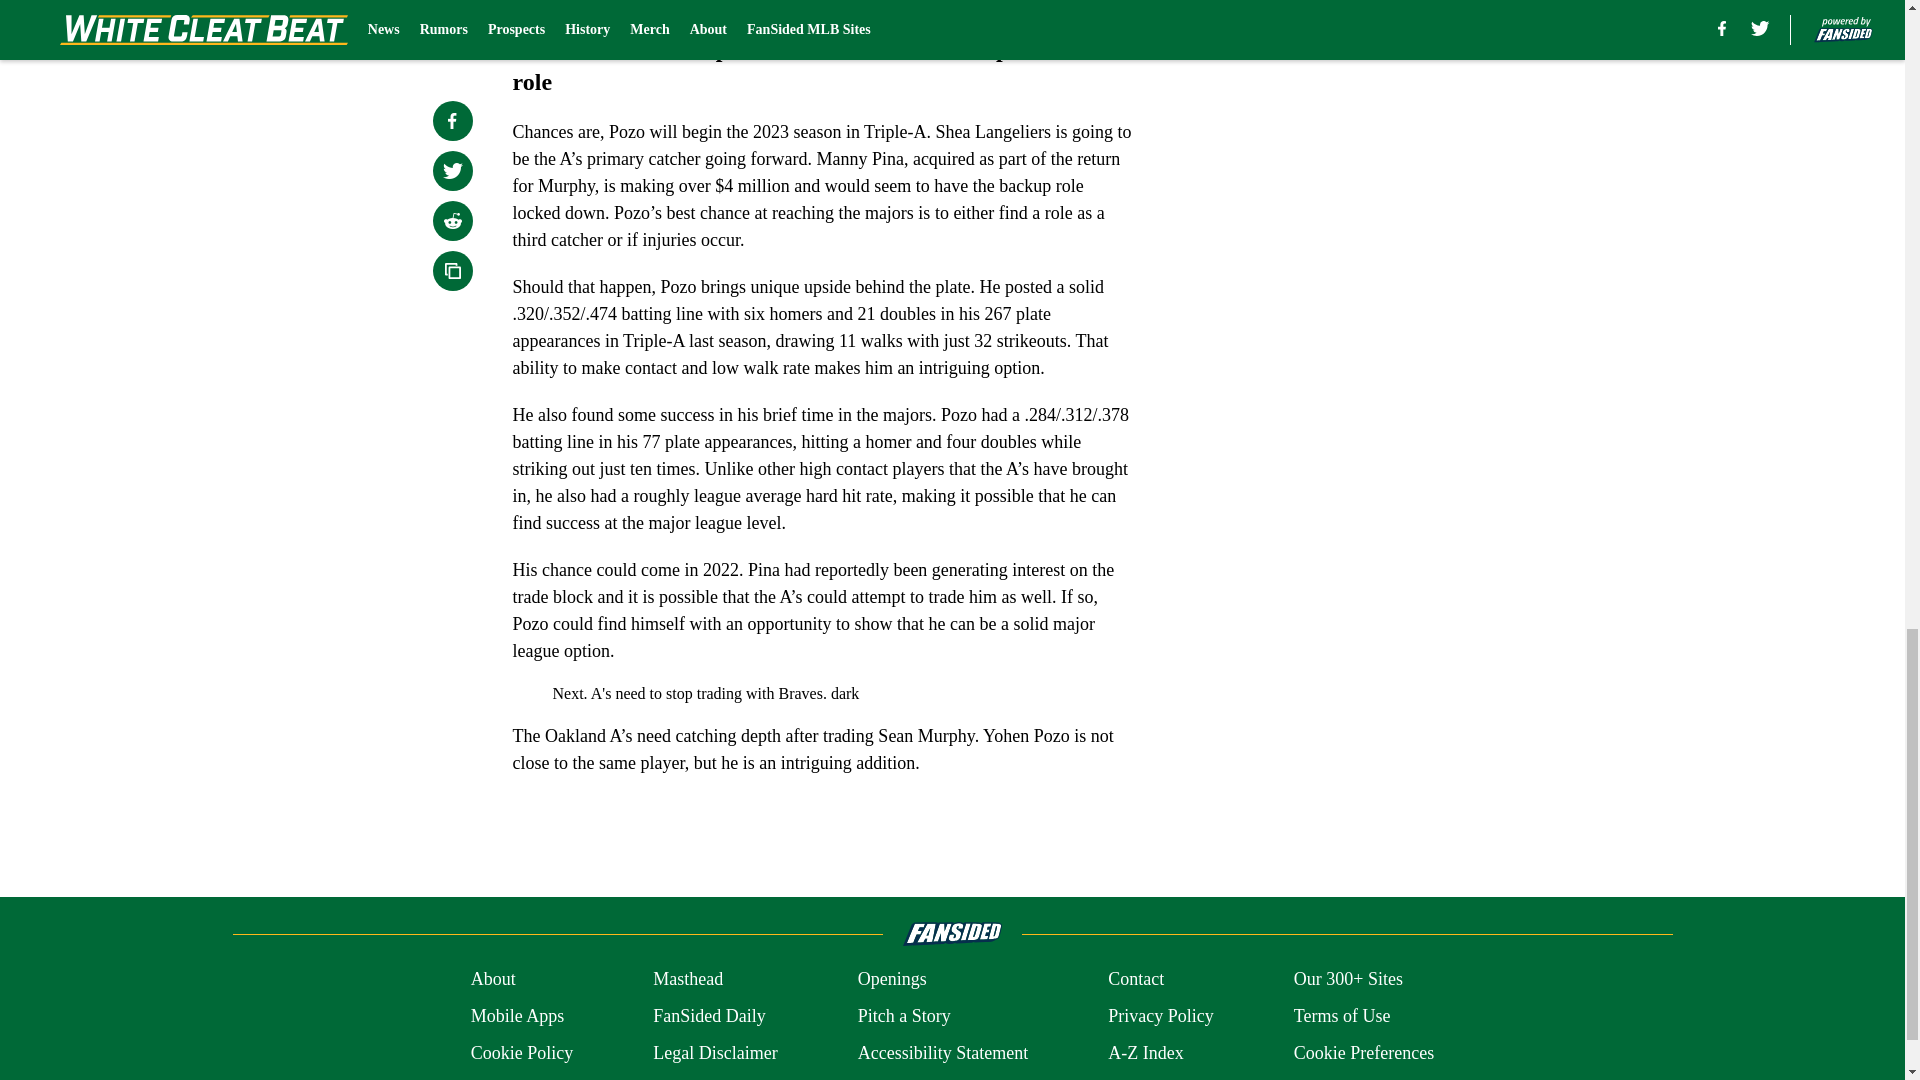  I want to click on Mobile Apps, so click(517, 1016).